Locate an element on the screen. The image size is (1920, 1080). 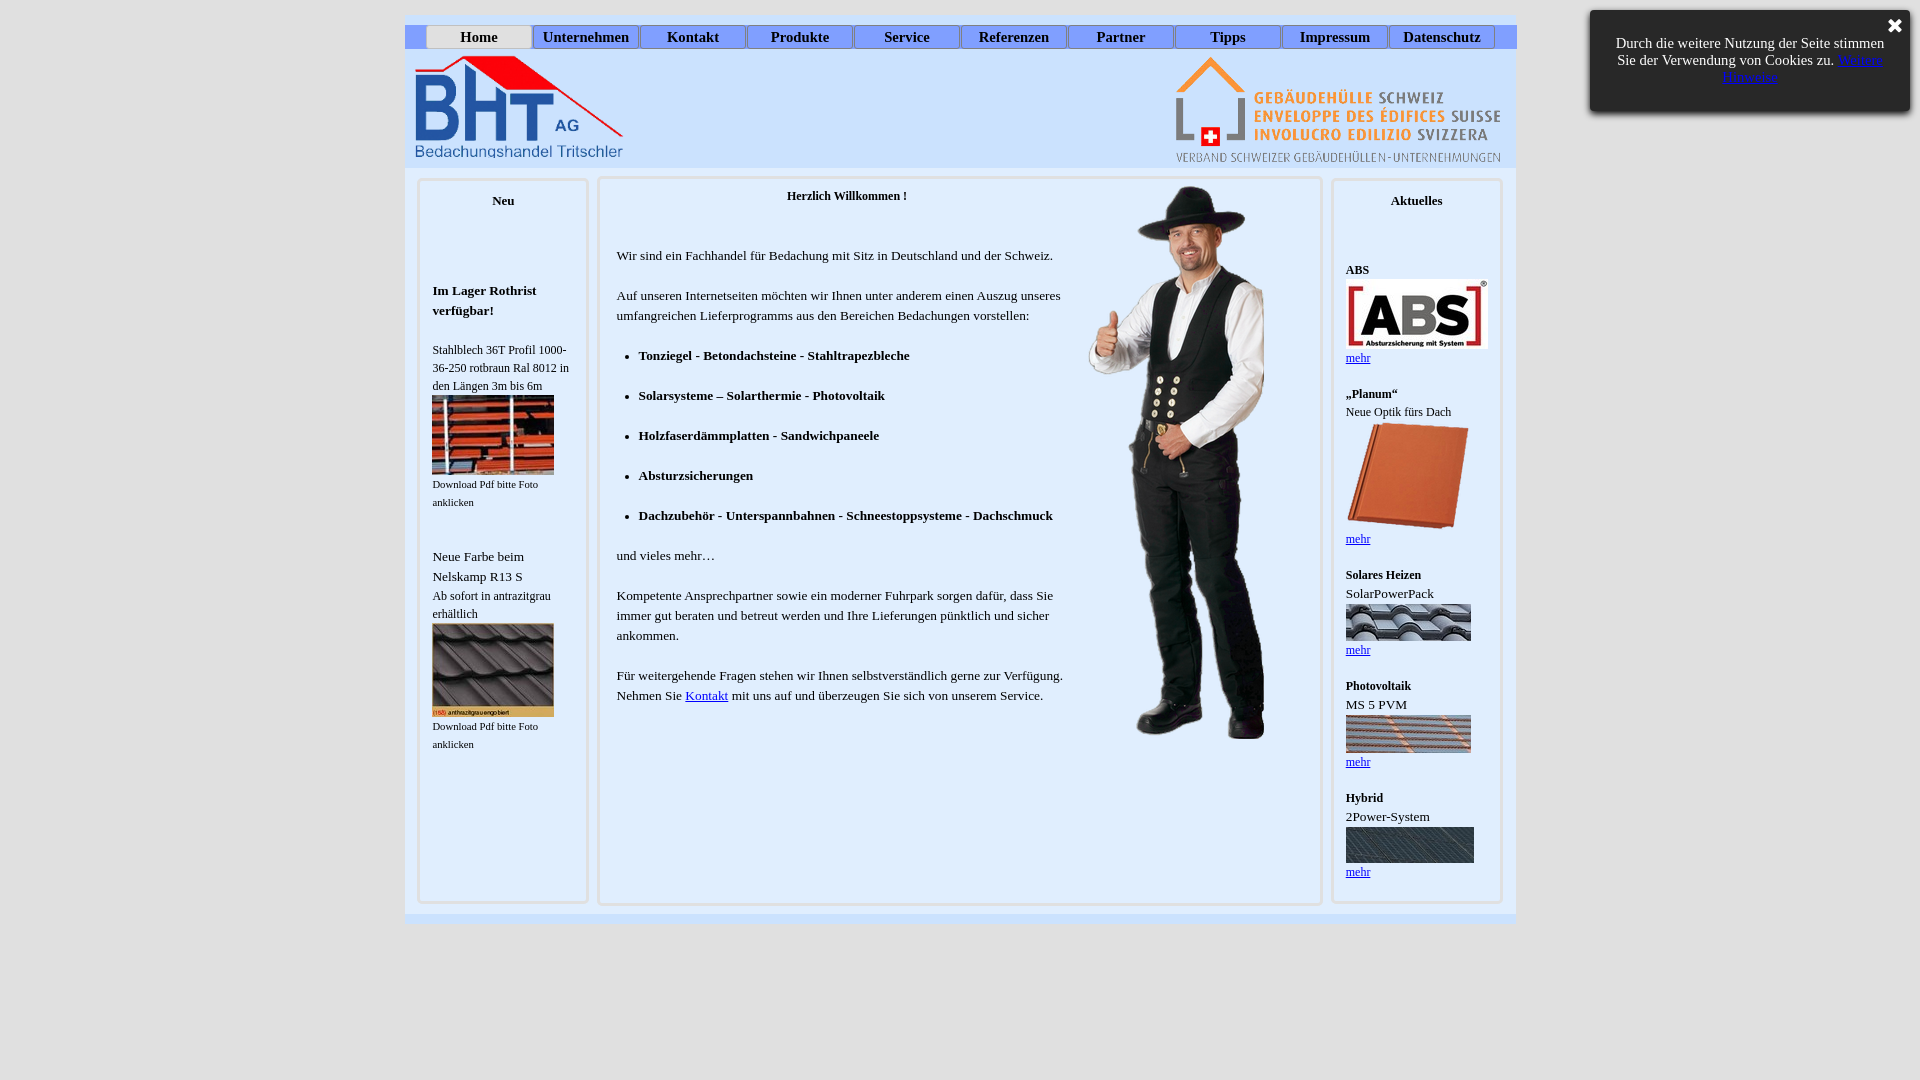
mehr is located at coordinates (1358, 650).